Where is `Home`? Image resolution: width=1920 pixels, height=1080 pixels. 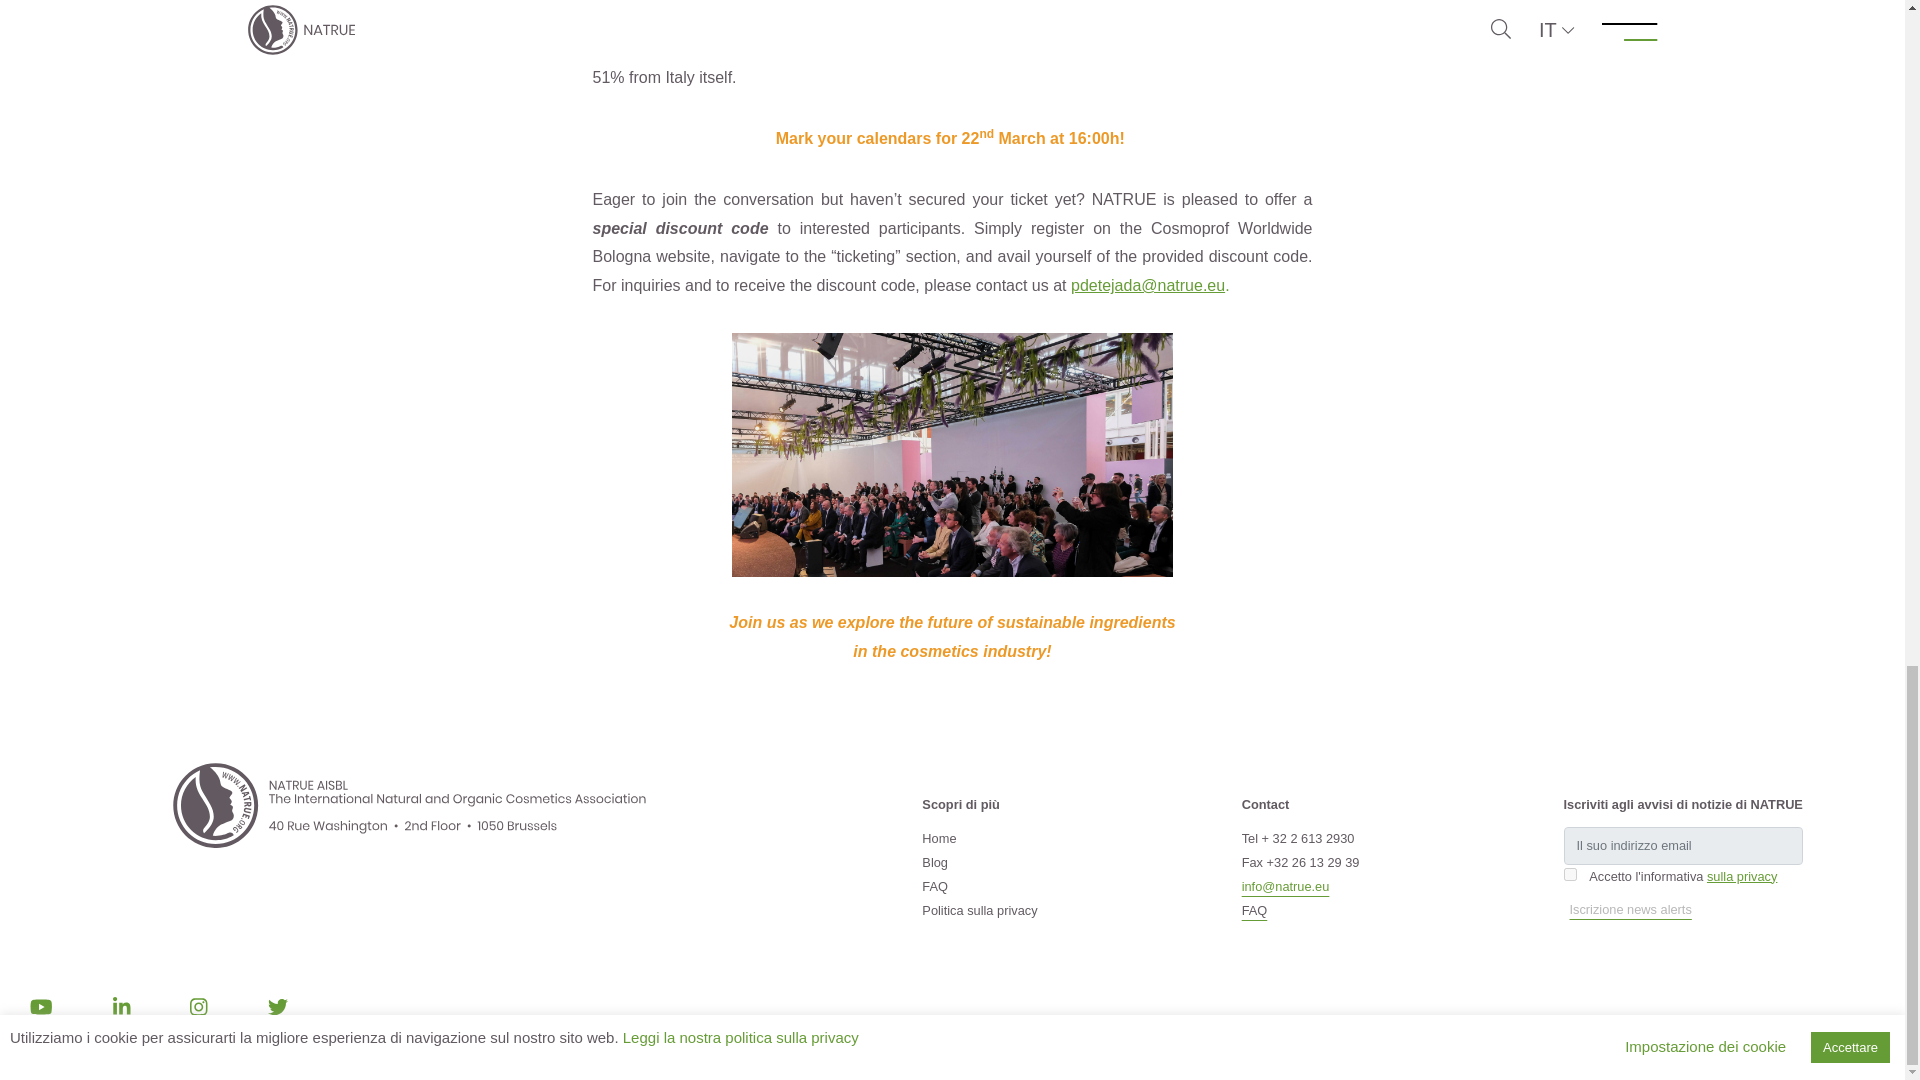 Home is located at coordinates (938, 838).